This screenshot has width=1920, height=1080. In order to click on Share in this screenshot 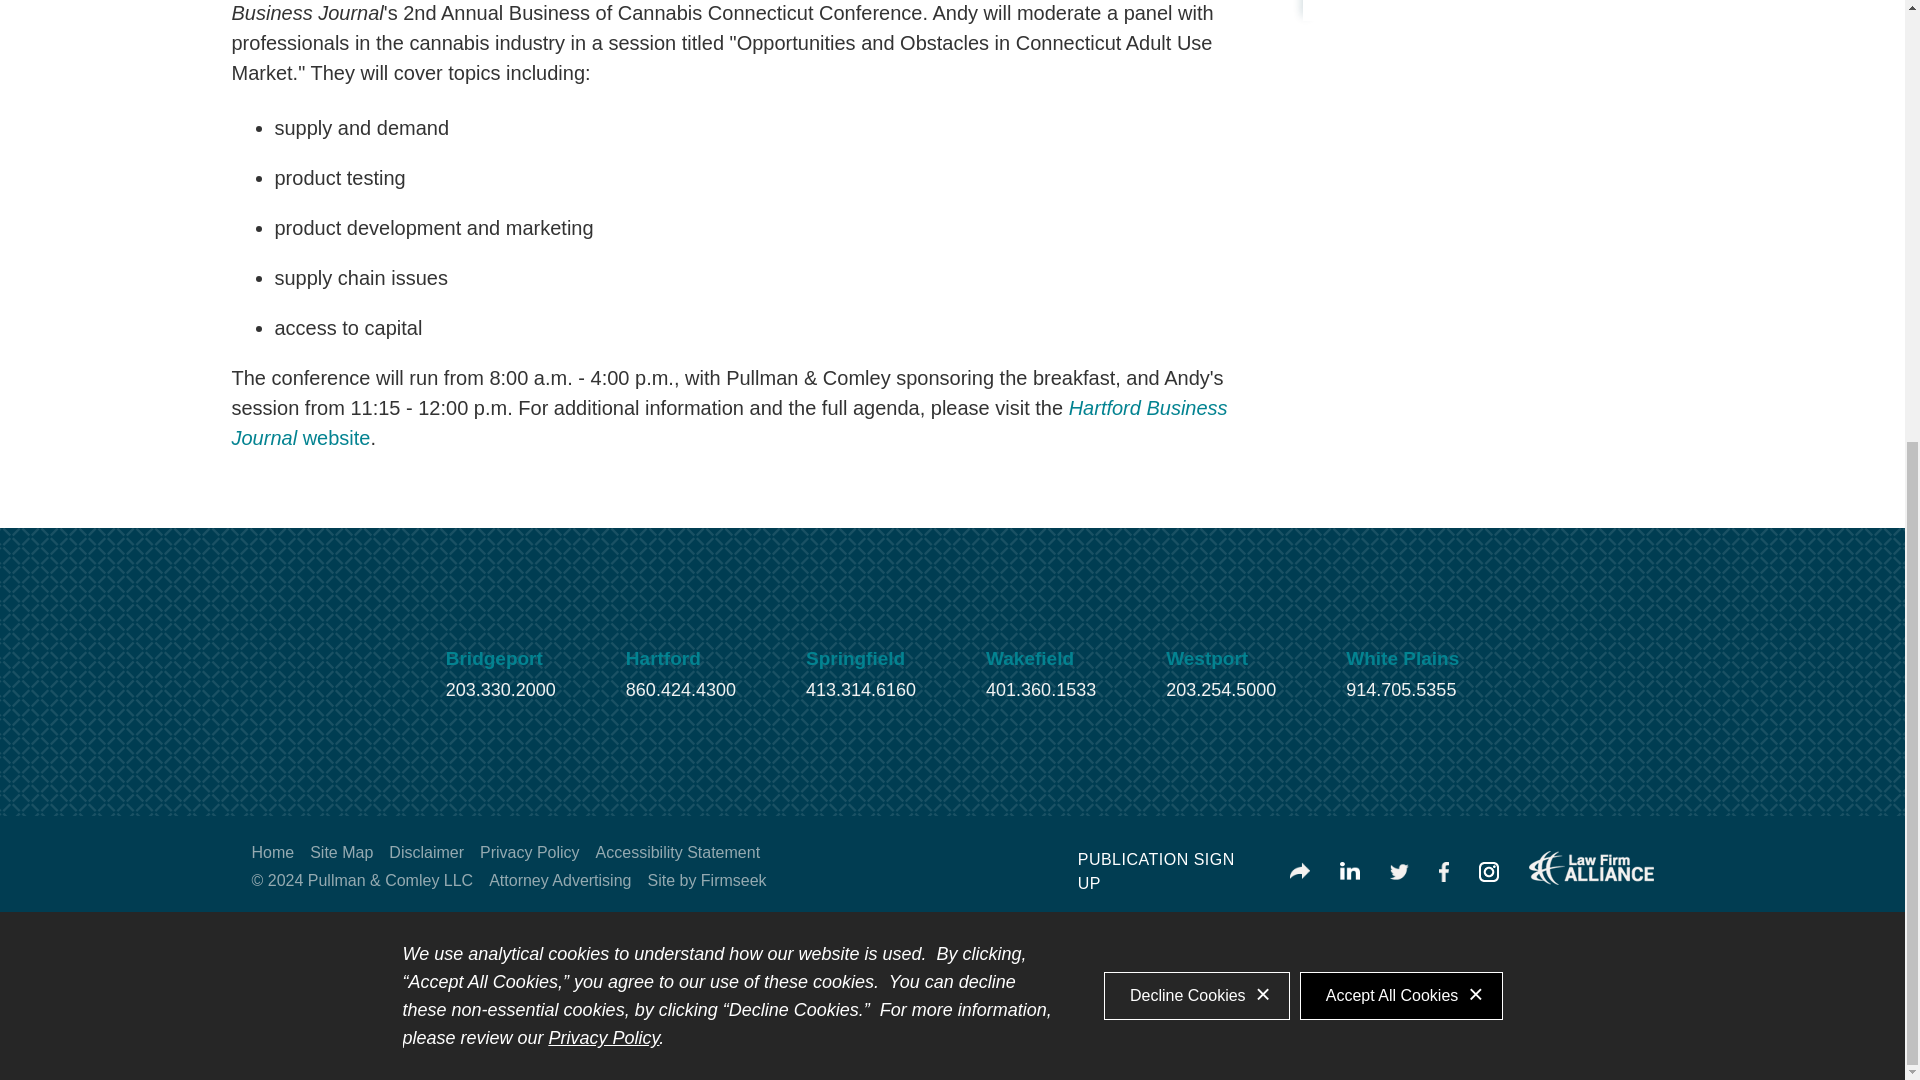, I will do `click(1300, 872)`.